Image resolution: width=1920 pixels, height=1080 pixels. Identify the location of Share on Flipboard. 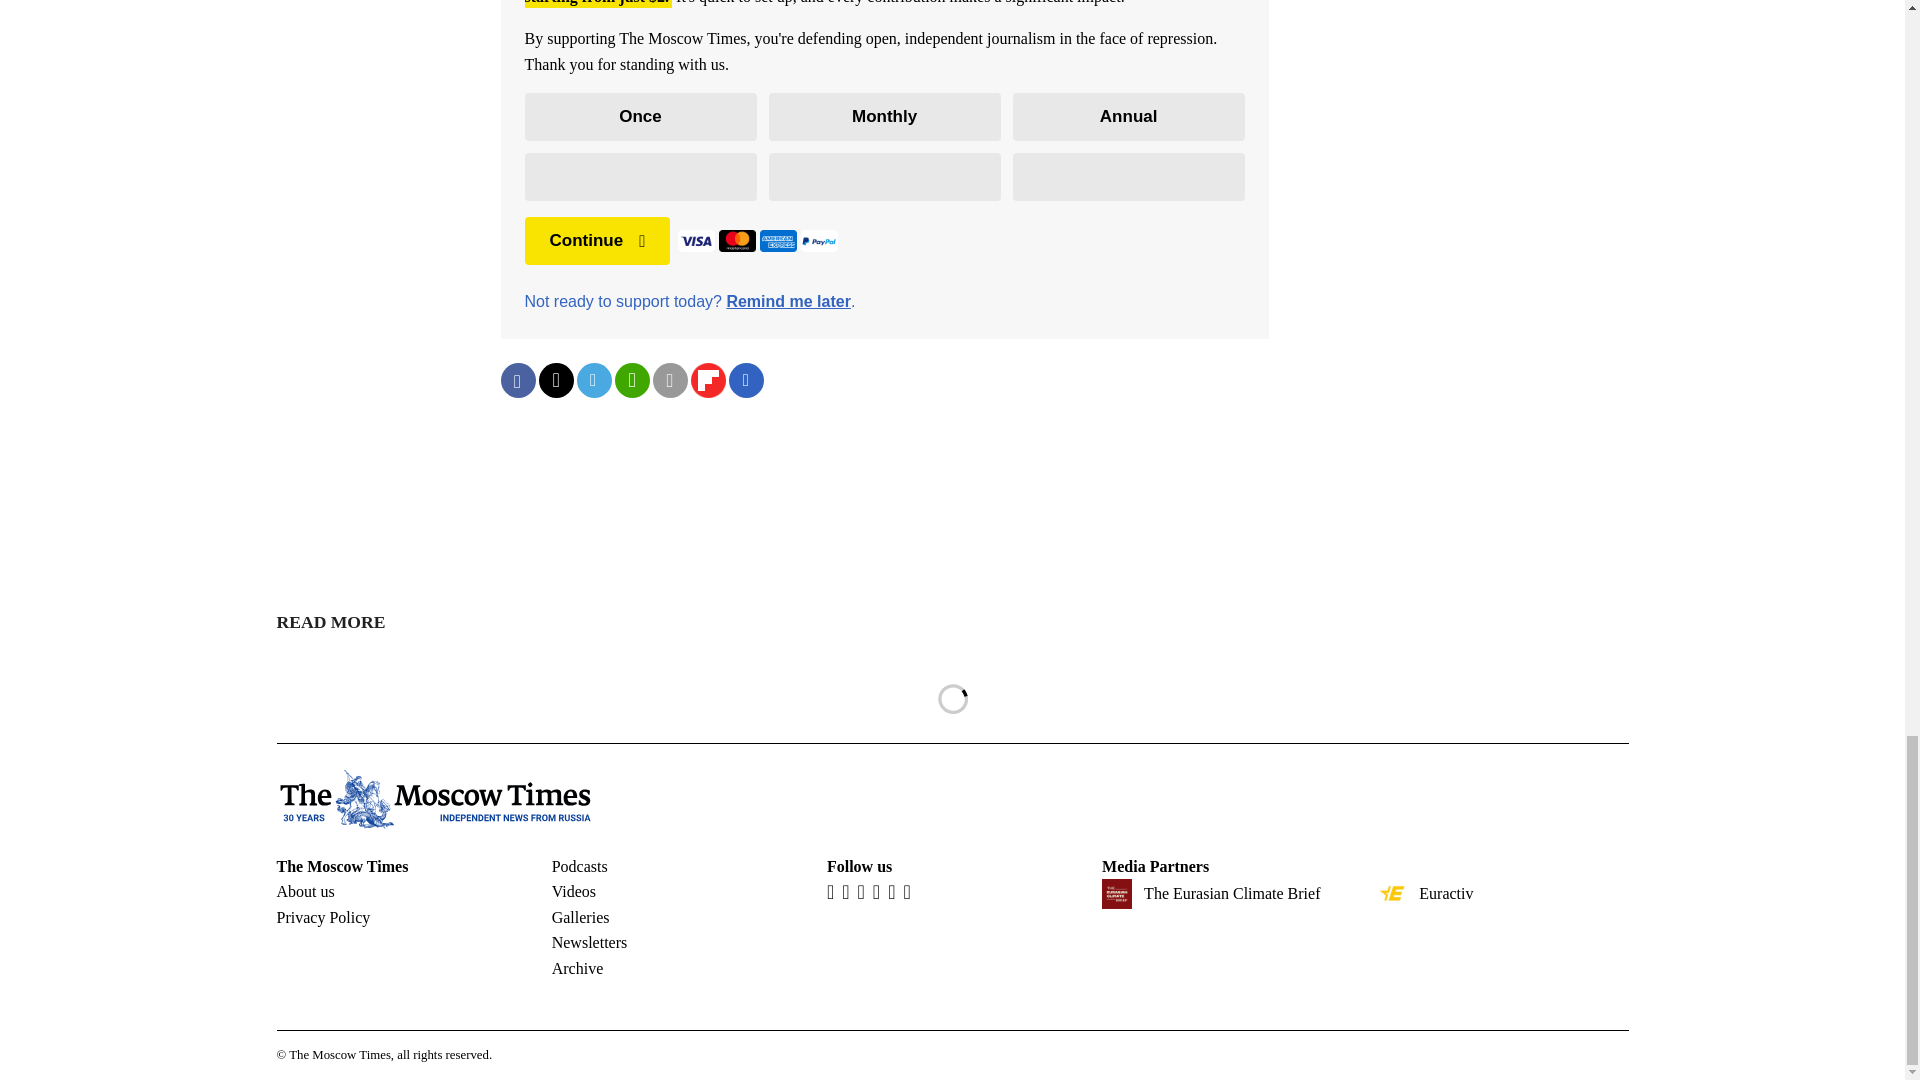
(707, 380).